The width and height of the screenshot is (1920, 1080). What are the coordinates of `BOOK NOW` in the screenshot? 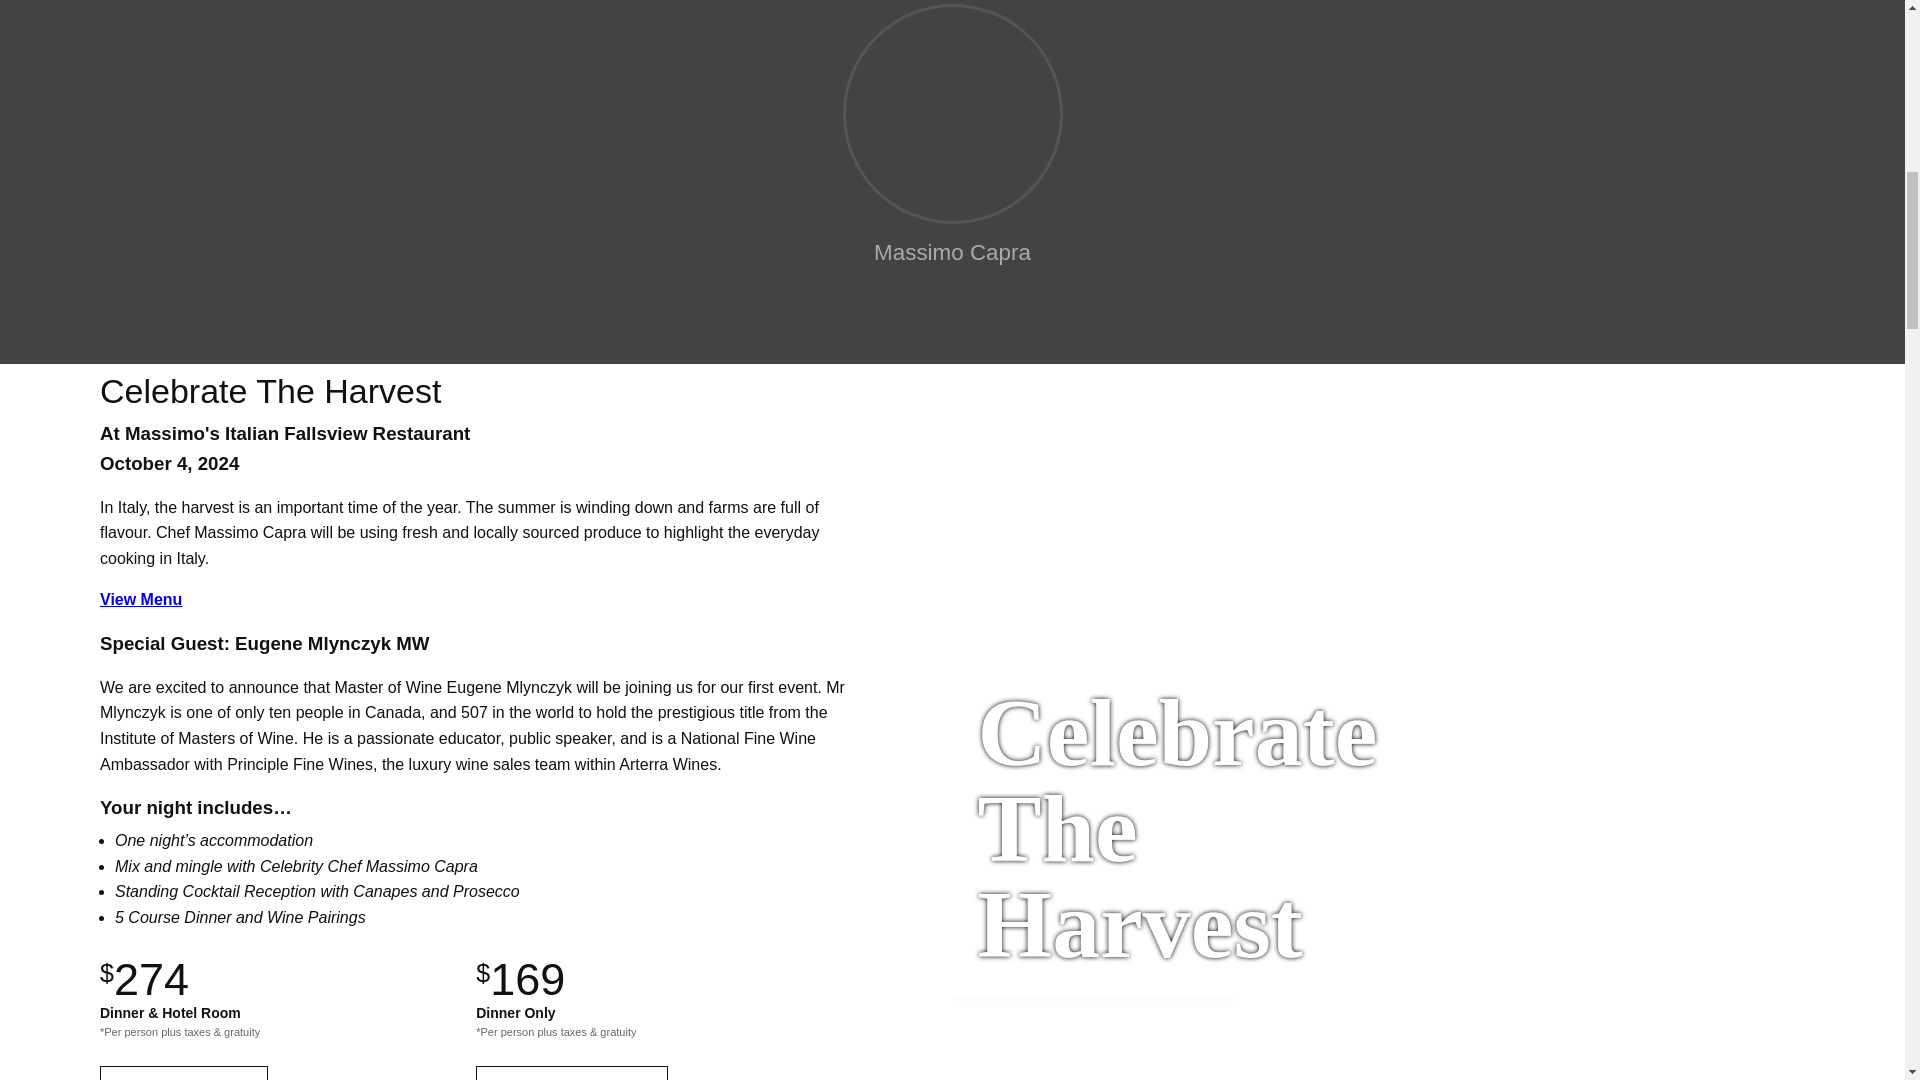 It's located at (184, 1072).